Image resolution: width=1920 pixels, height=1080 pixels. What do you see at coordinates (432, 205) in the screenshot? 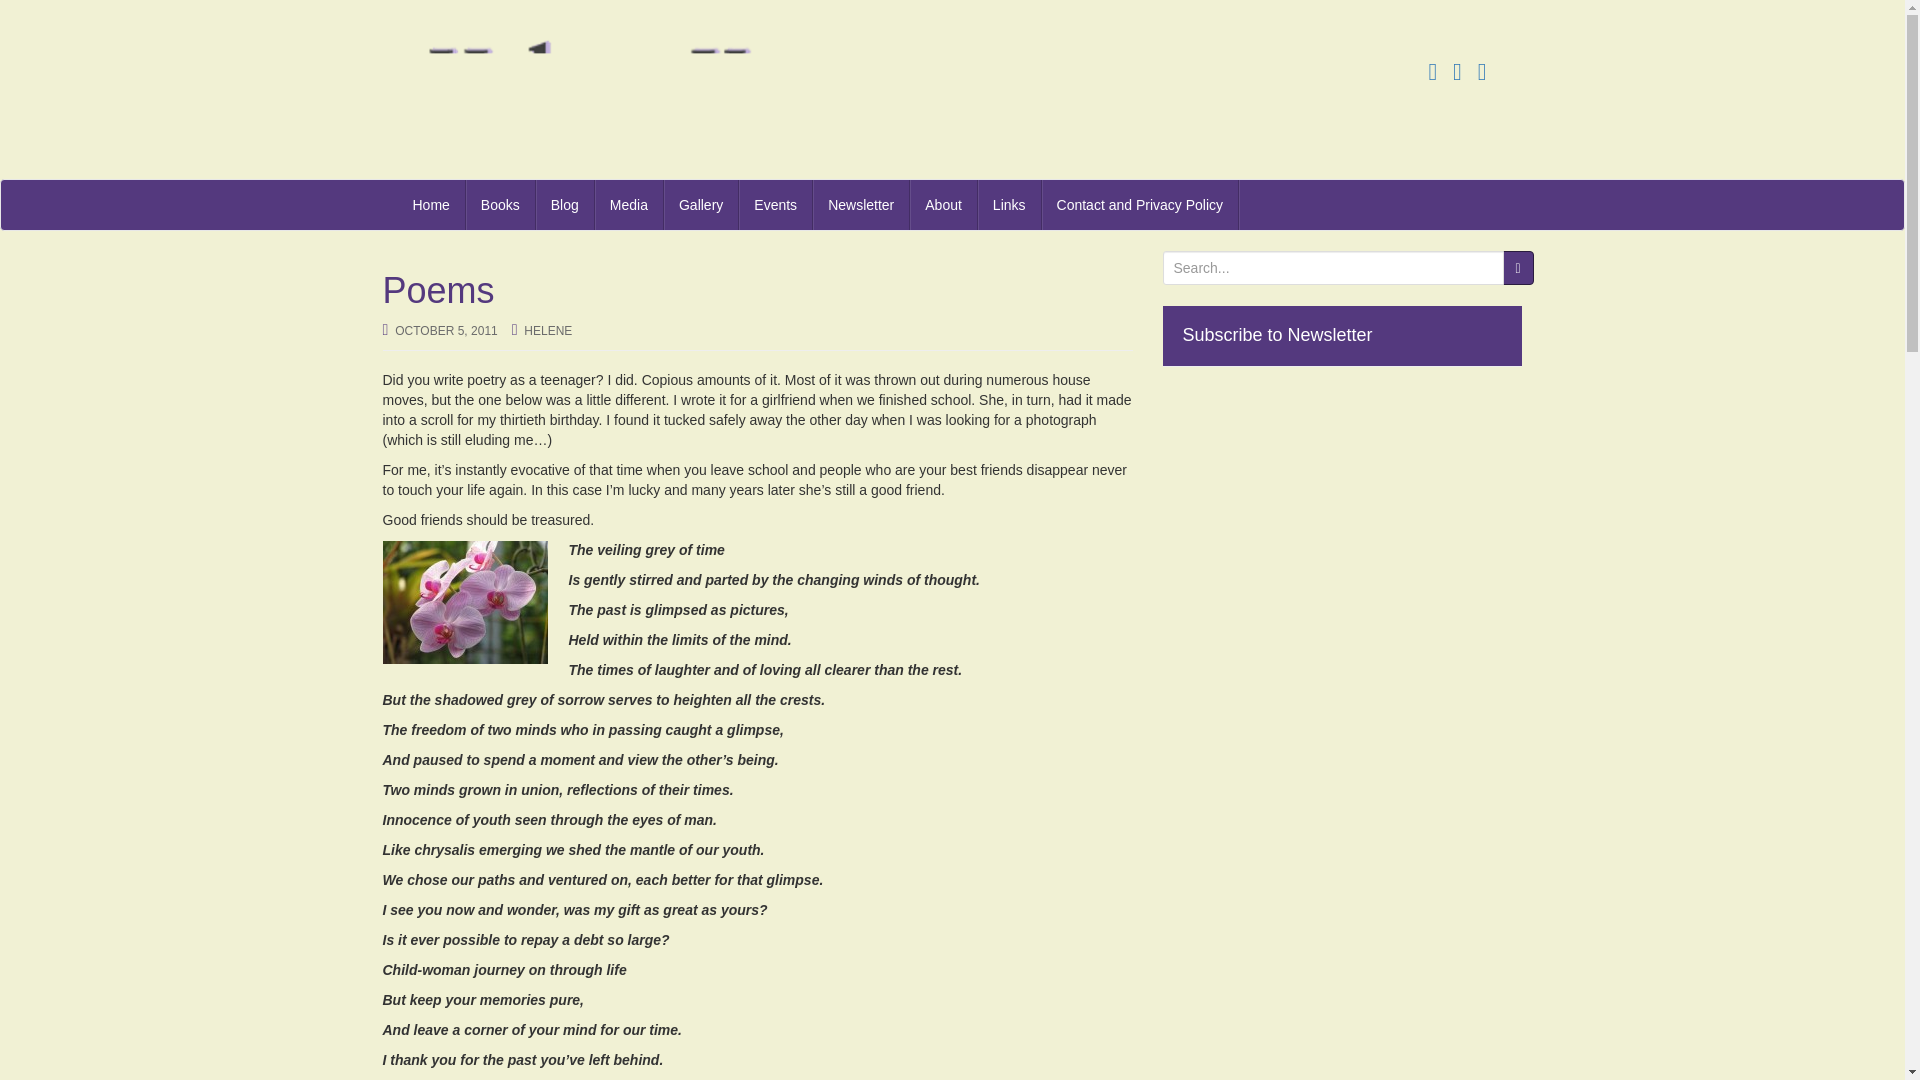
I see `Home` at bounding box center [432, 205].